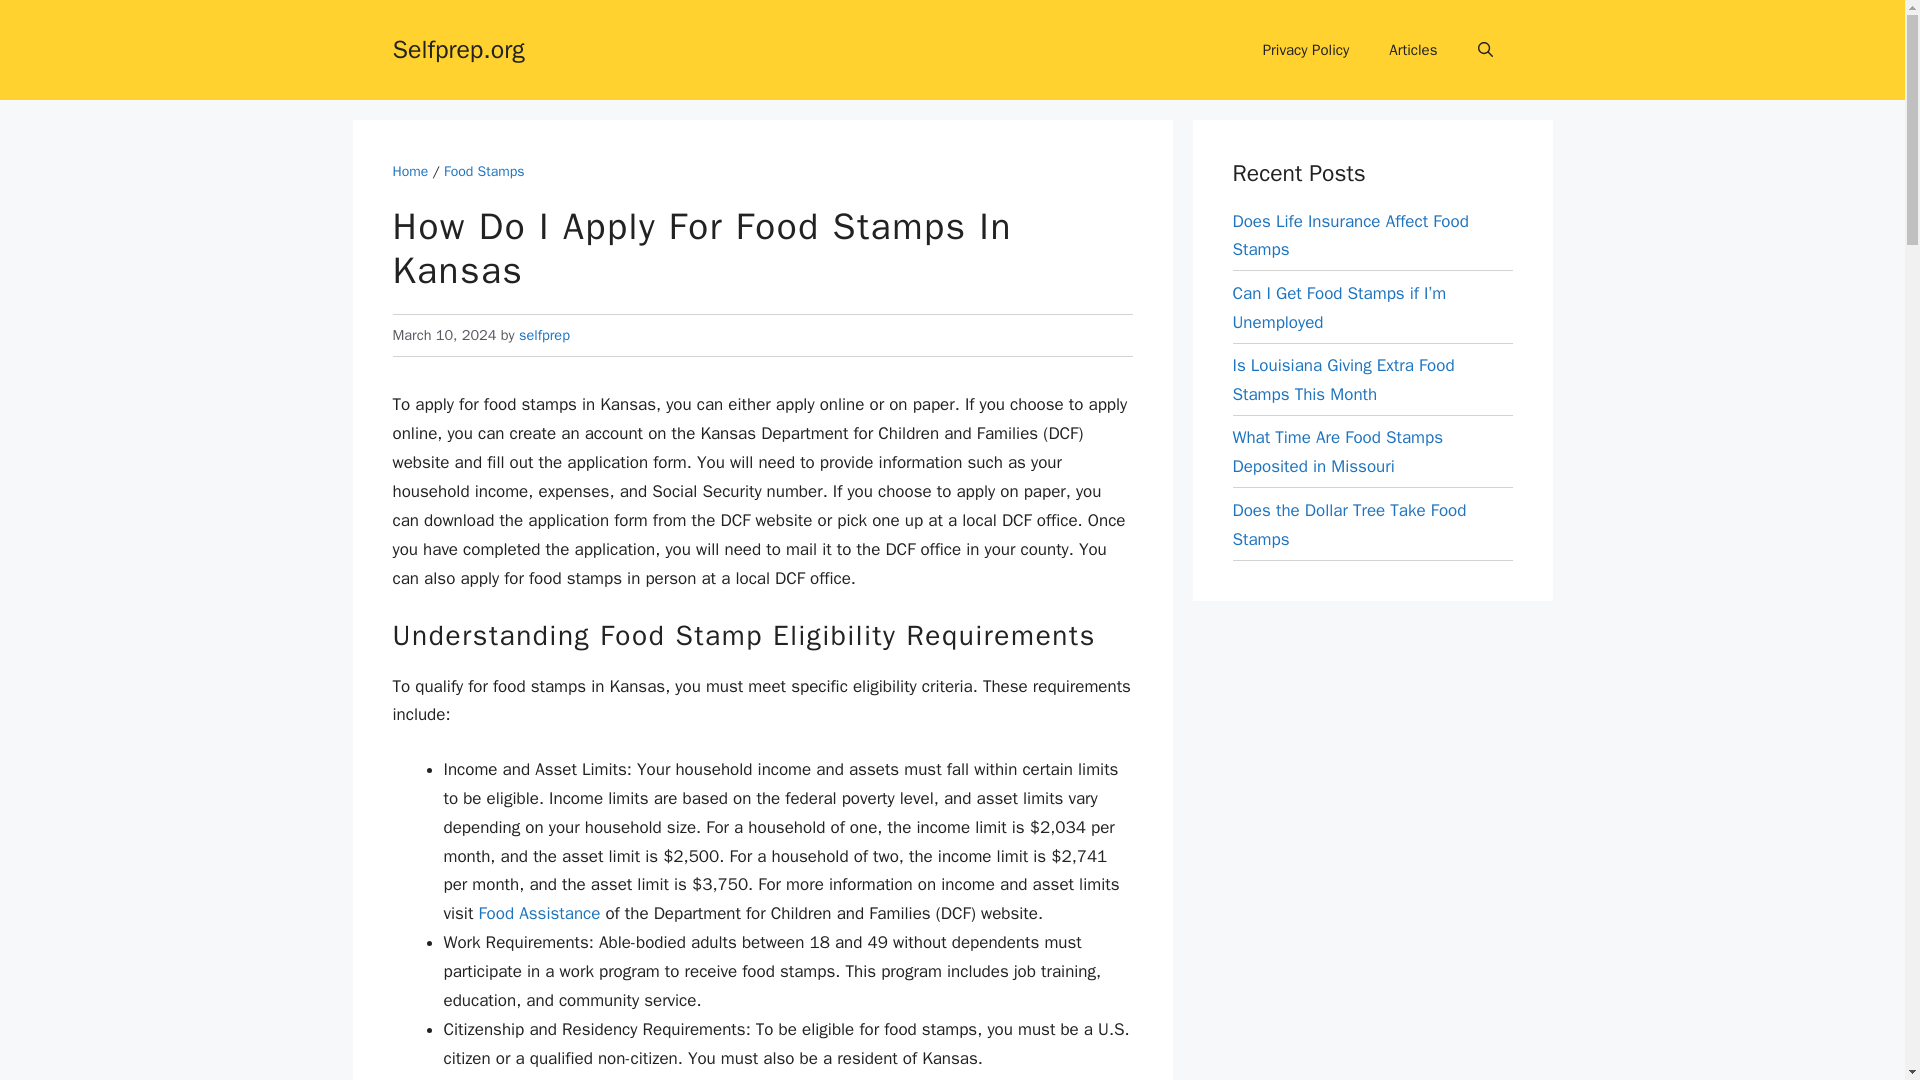 Image resolution: width=1920 pixels, height=1080 pixels. I want to click on Food Assistance, so click(538, 913).